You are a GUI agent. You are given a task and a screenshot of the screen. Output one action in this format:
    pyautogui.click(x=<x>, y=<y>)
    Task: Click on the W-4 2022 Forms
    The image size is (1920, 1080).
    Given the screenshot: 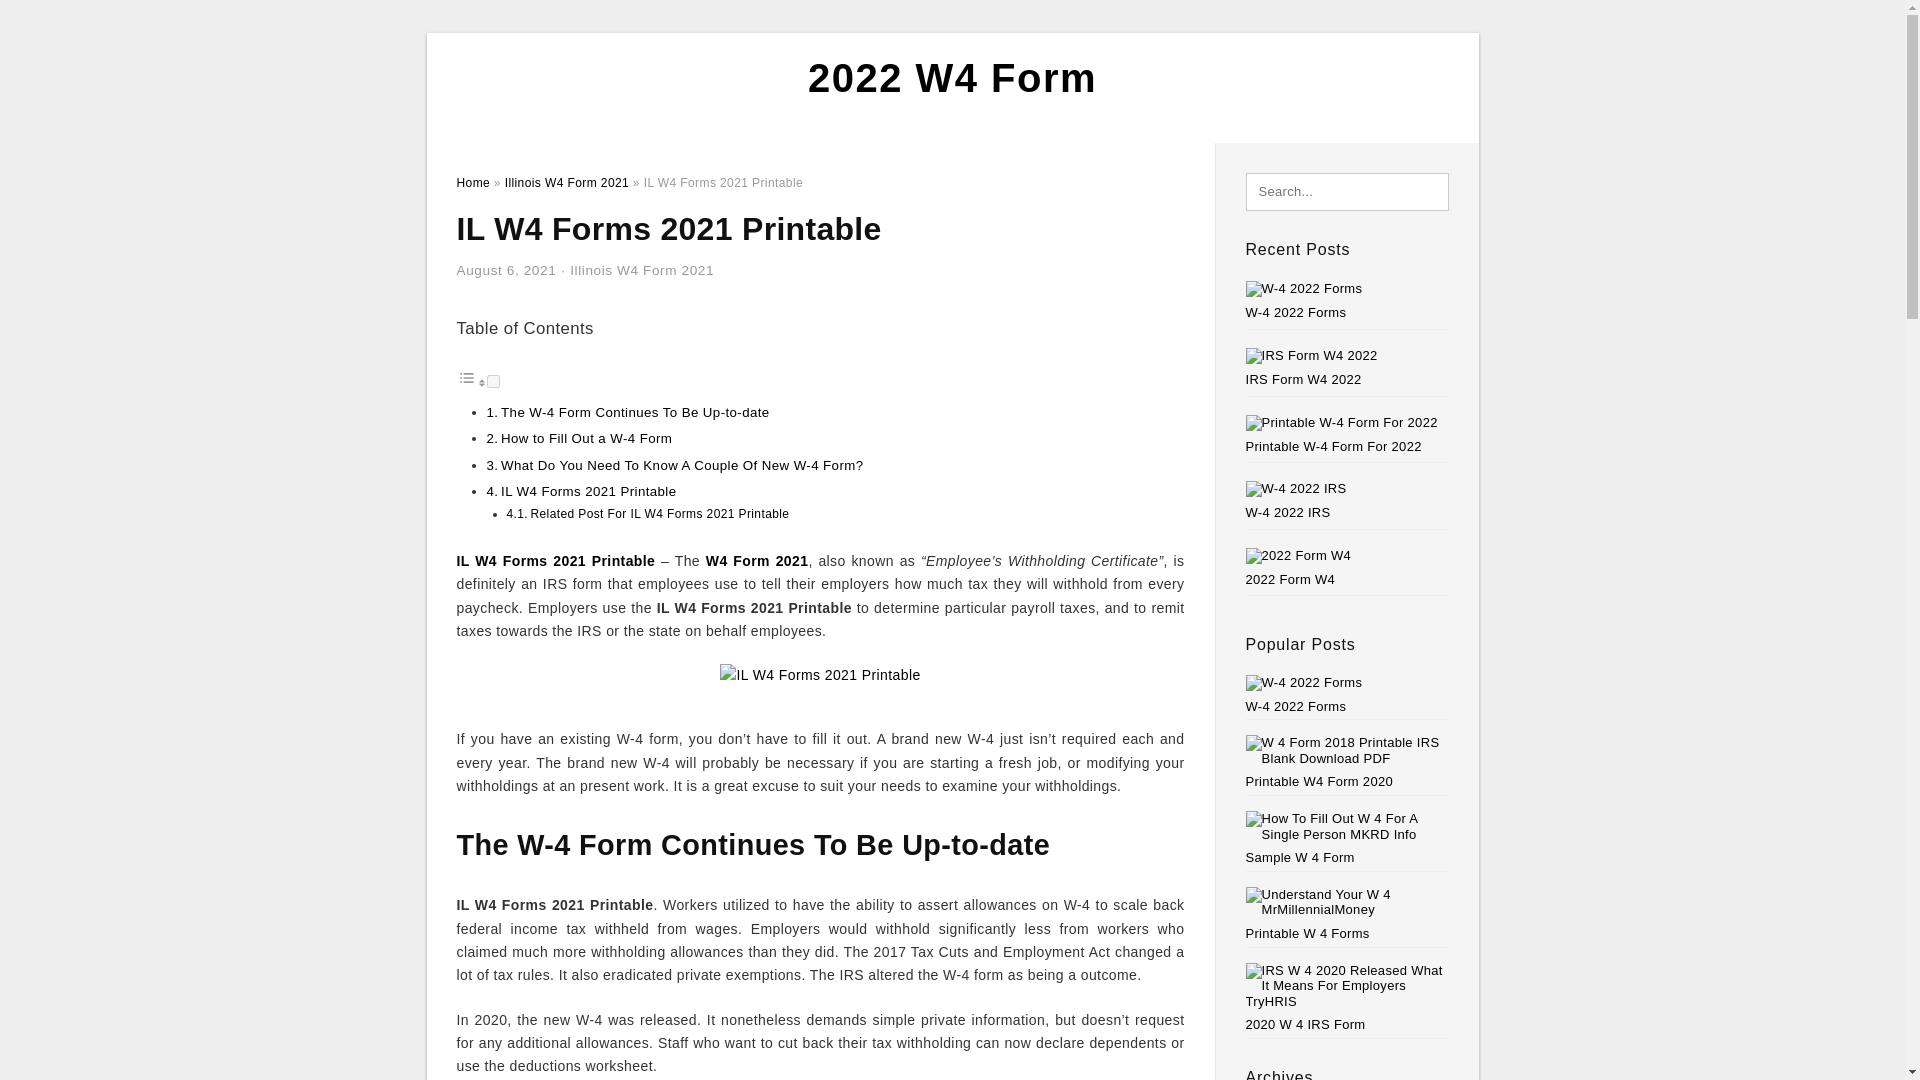 What is the action you would take?
    pyautogui.click(x=1296, y=312)
    